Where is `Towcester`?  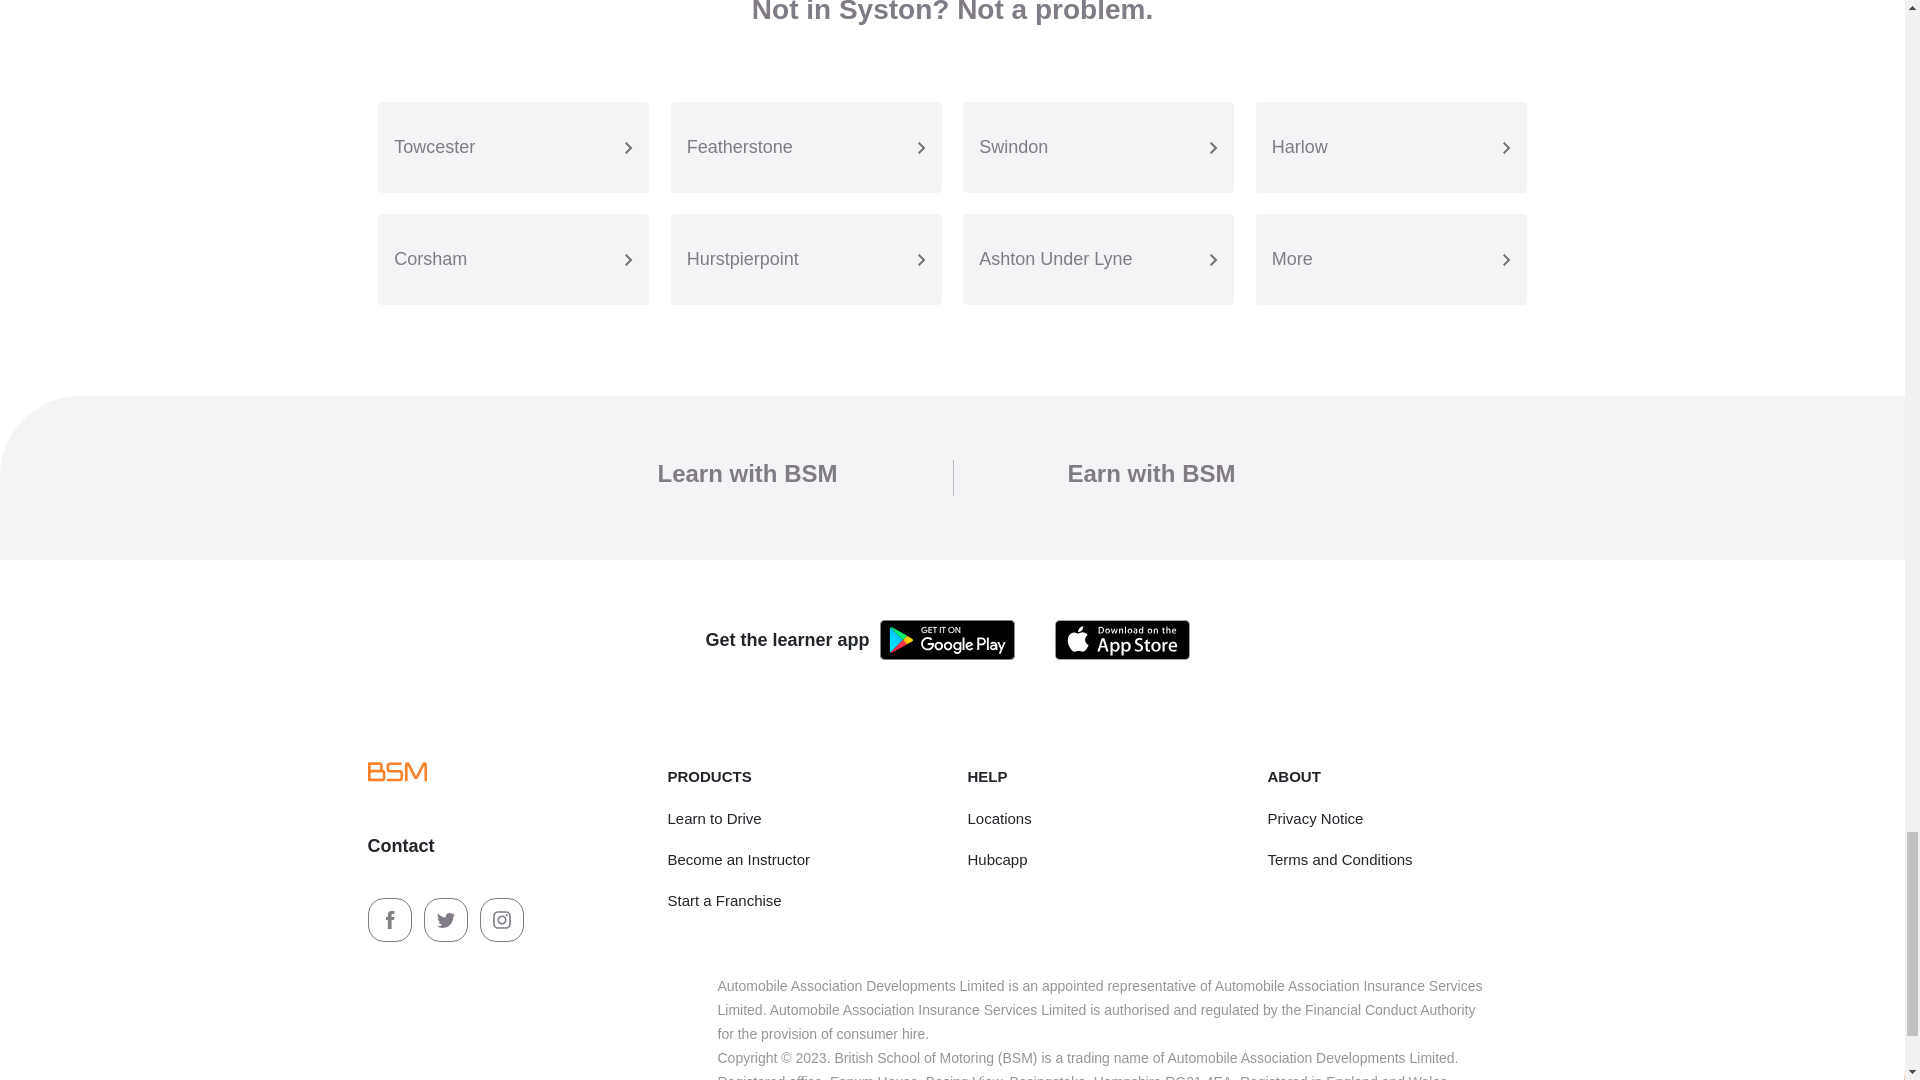
Towcester is located at coordinates (513, 147).